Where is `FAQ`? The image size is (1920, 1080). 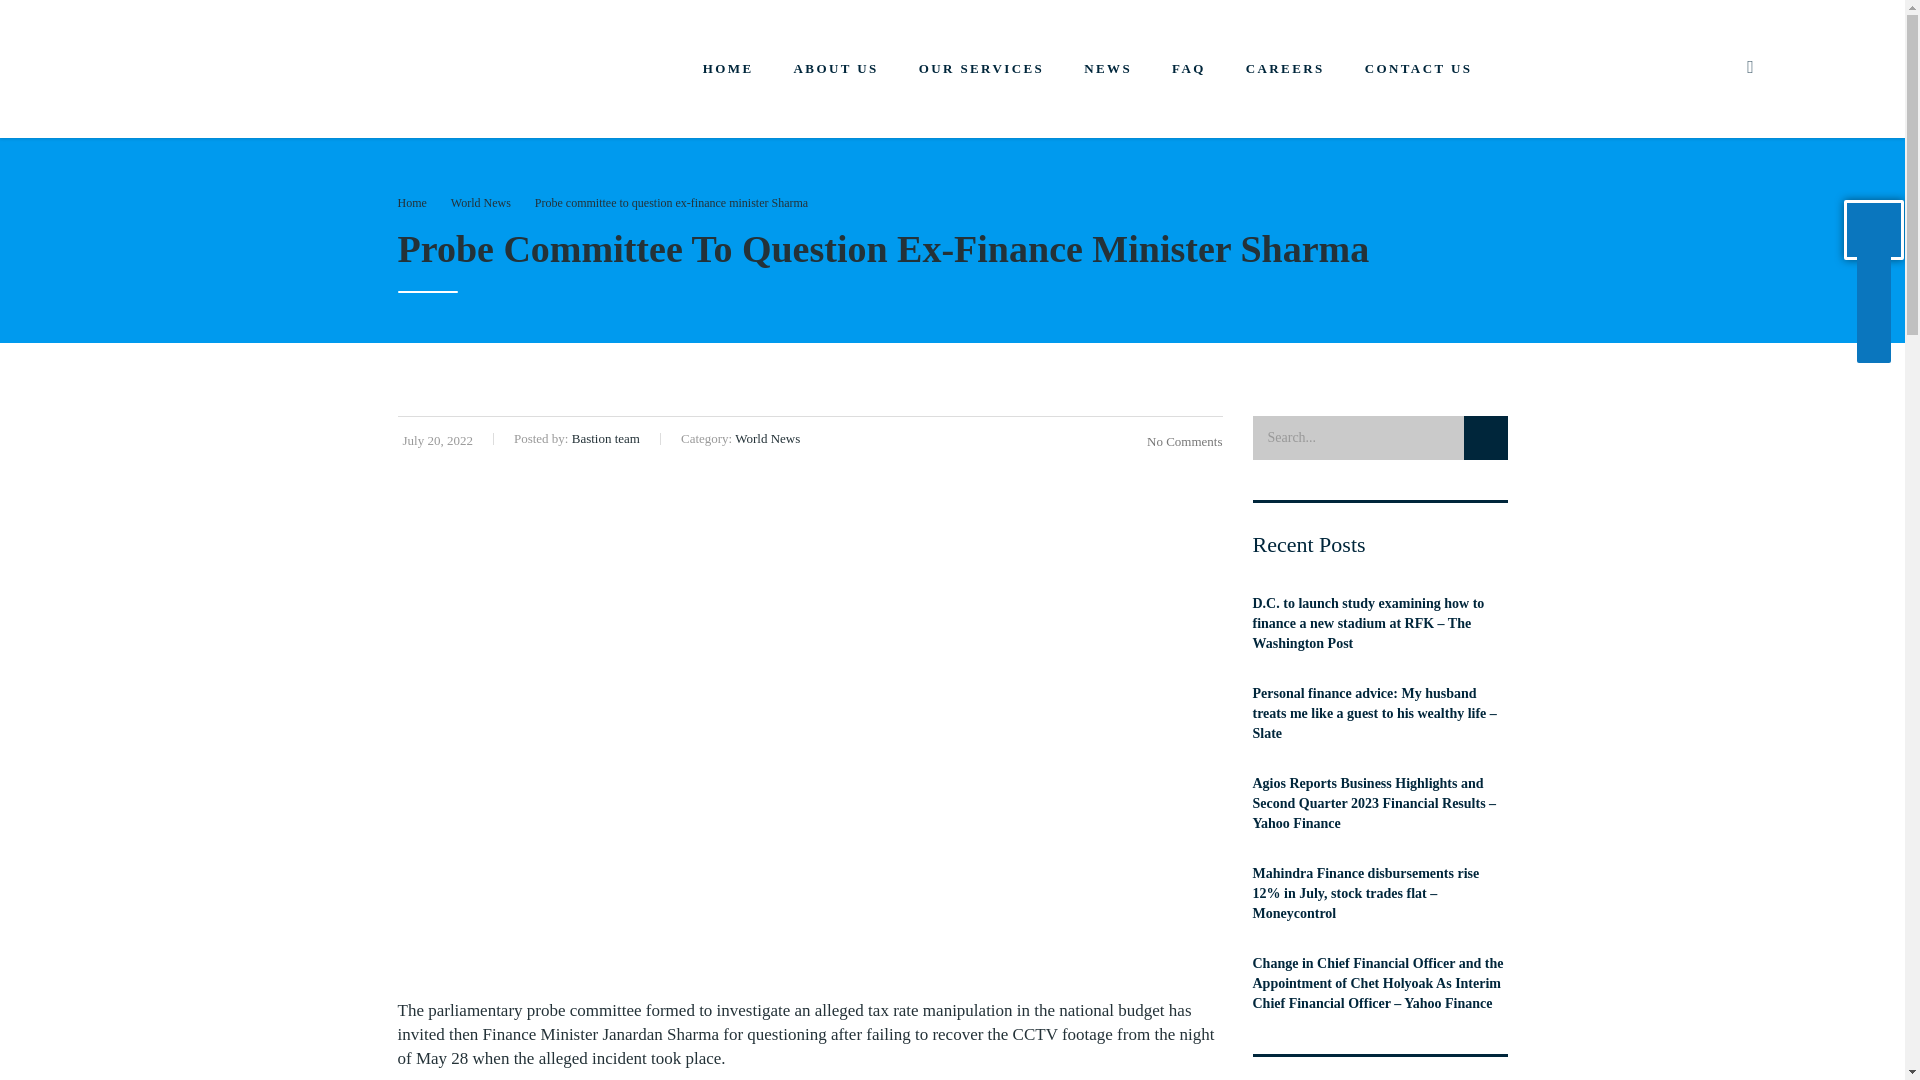
FAQ is located at coordinates (1189, 68).